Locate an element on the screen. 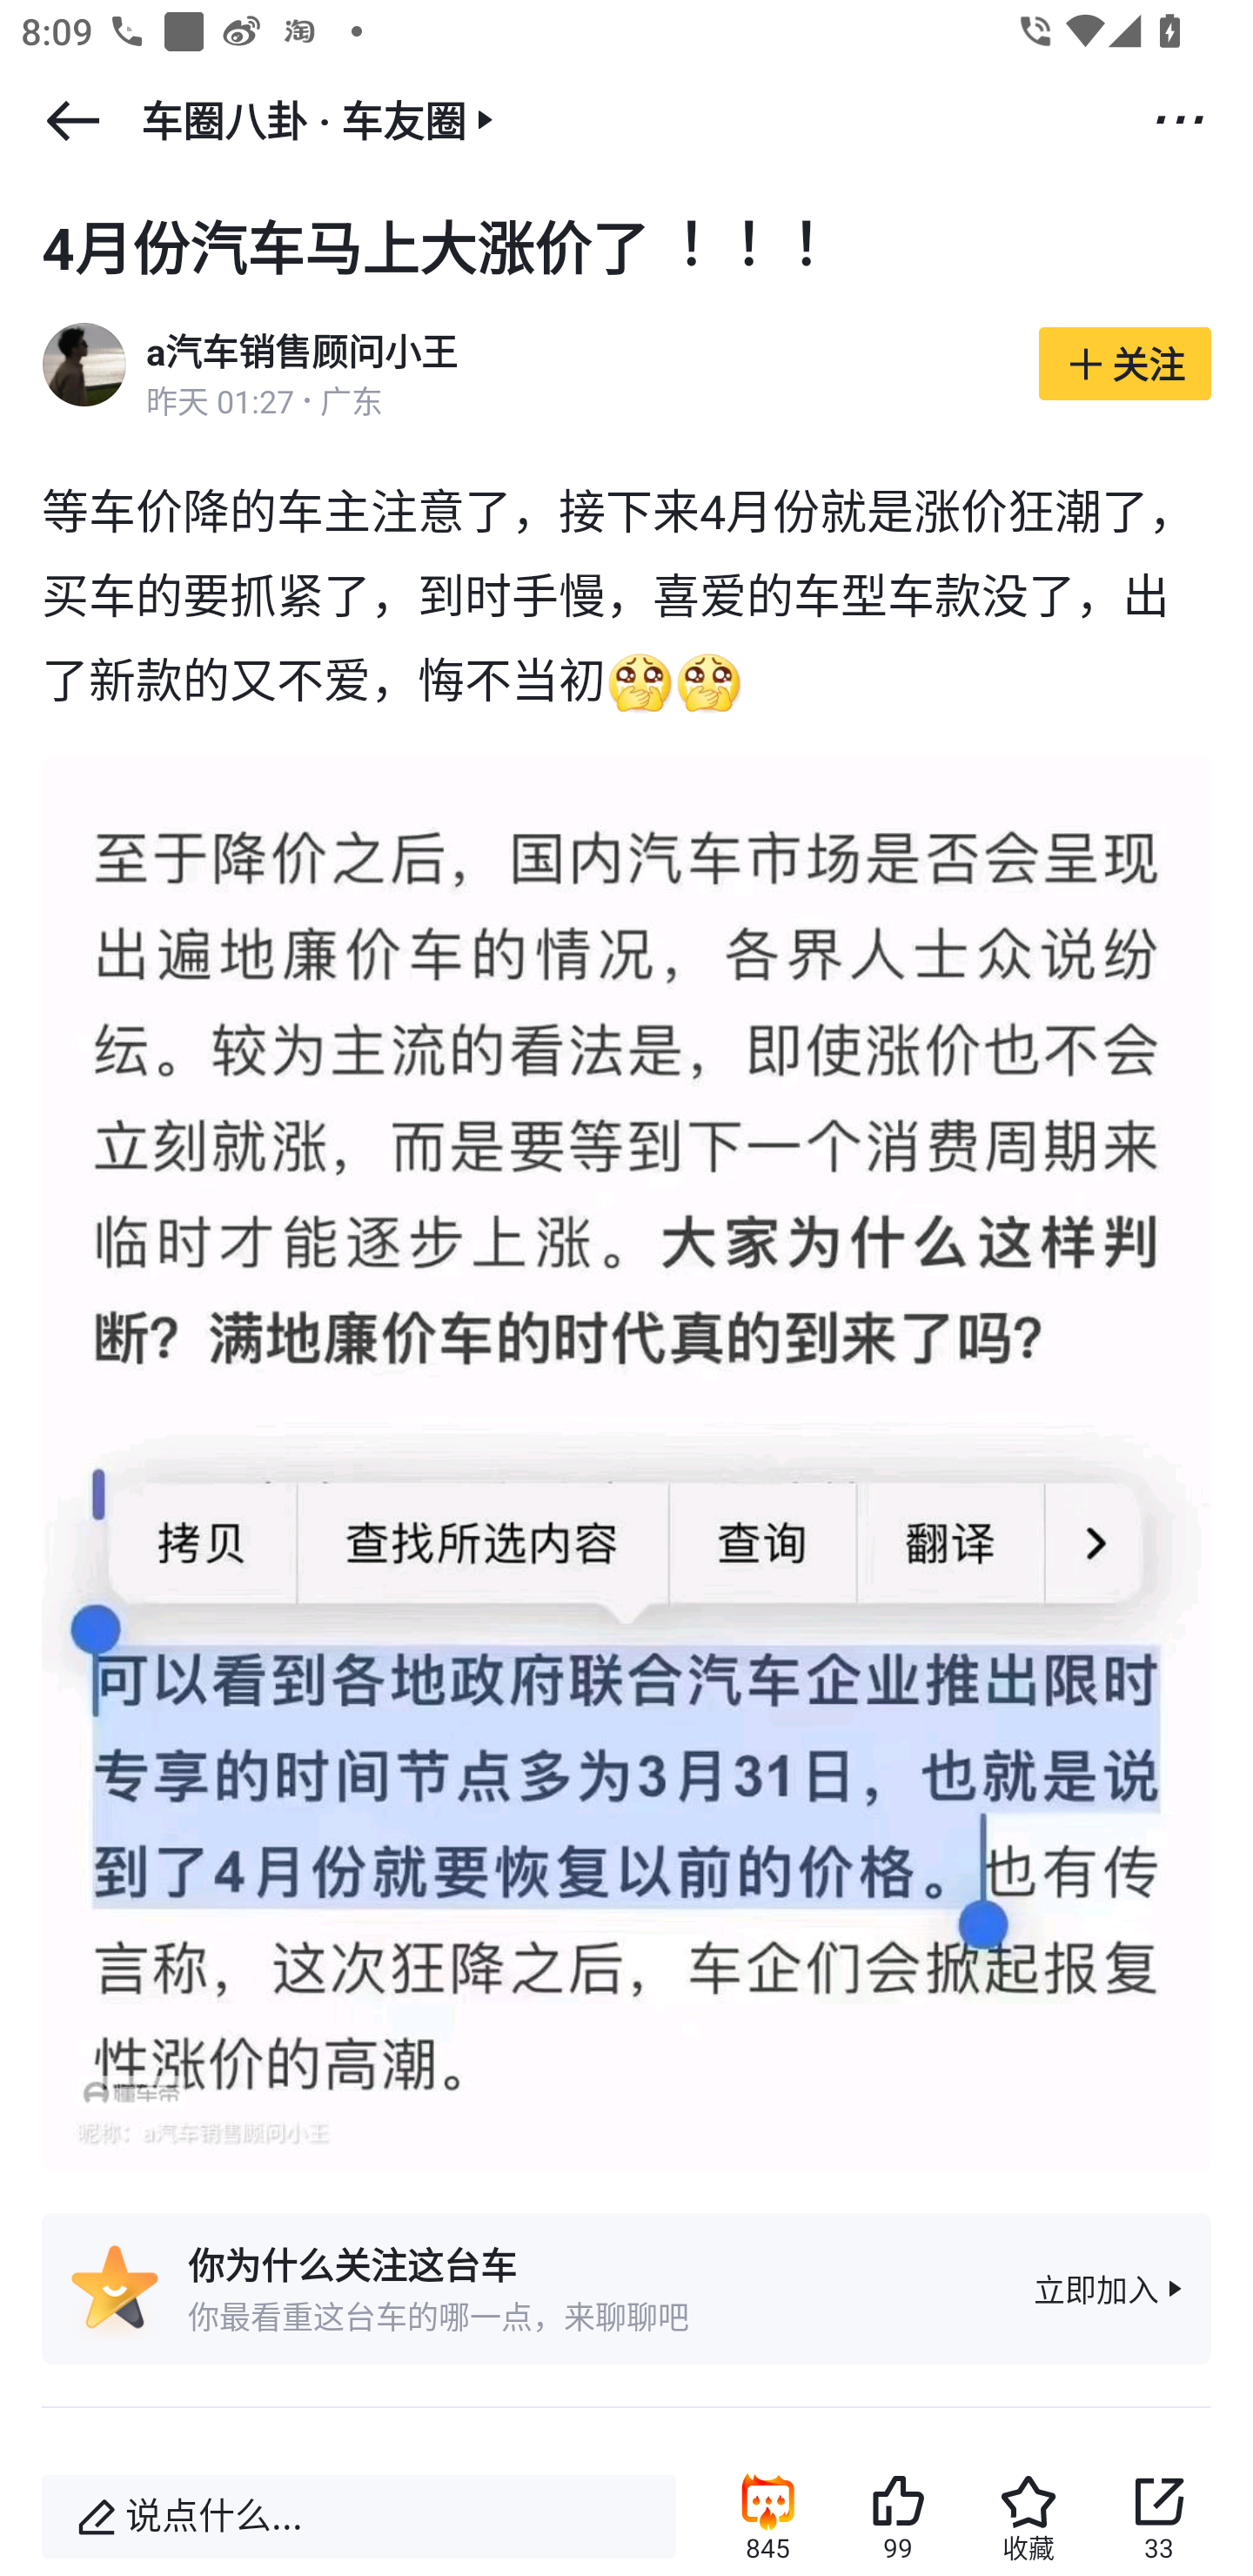 The width and height of the screenshot is (1253, 2576).  is located at coordinates (1180, 118).